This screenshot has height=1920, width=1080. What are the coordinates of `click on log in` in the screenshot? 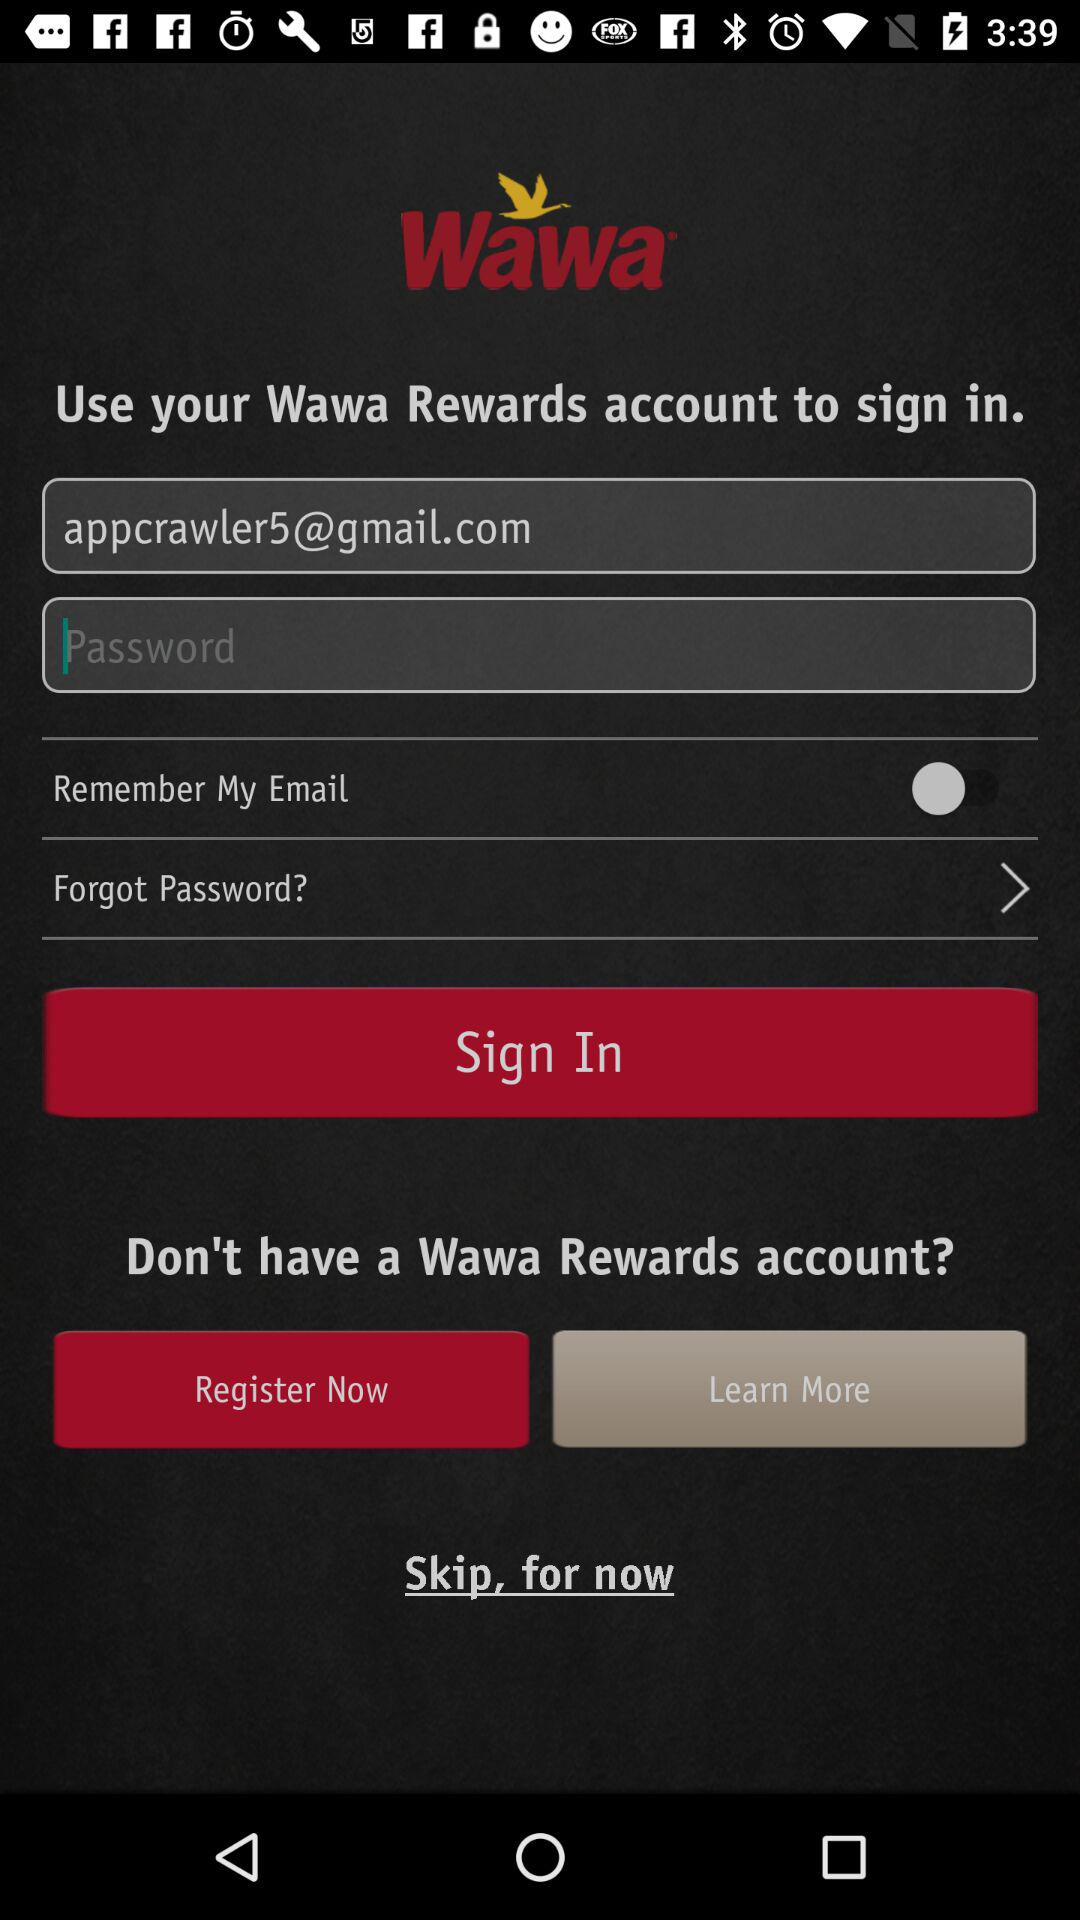 It's located at (540, 527).